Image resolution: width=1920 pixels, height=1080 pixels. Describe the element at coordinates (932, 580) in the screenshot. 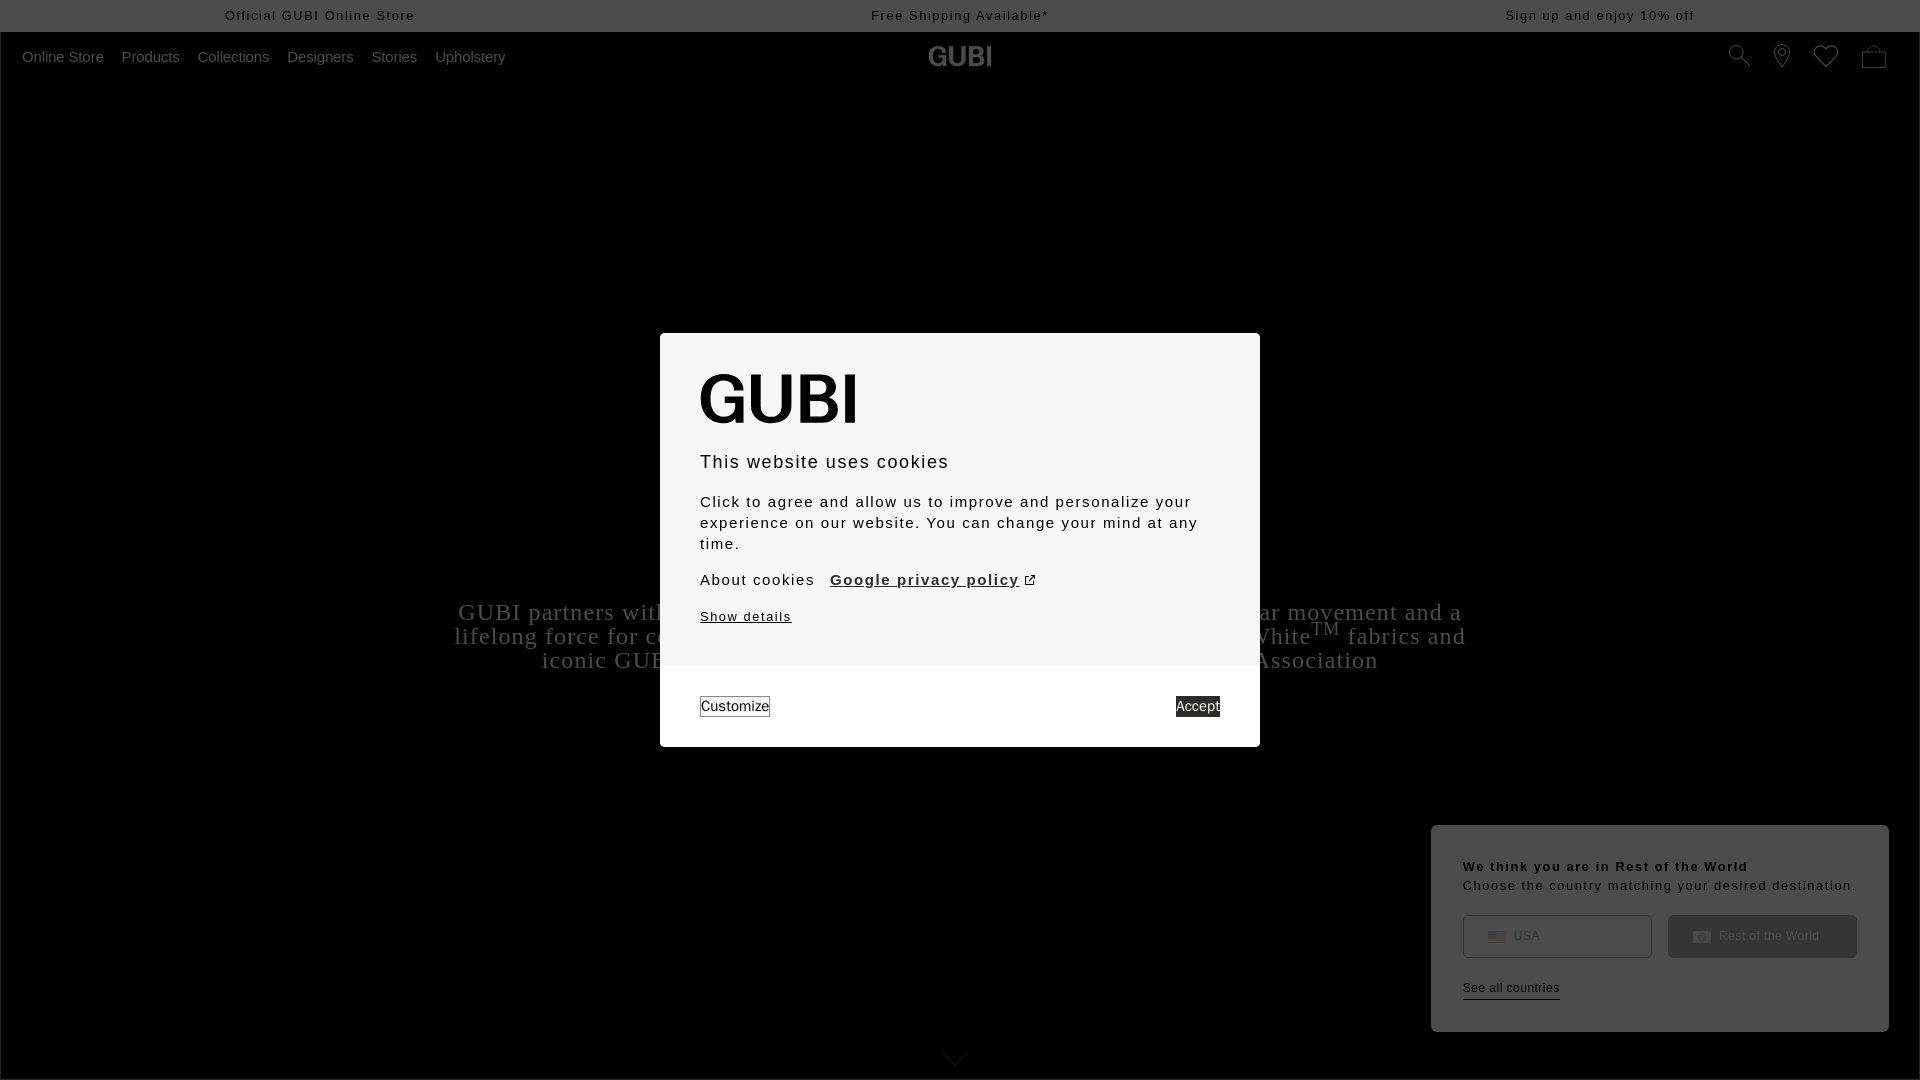

I see `Google privacy policy` at that location.